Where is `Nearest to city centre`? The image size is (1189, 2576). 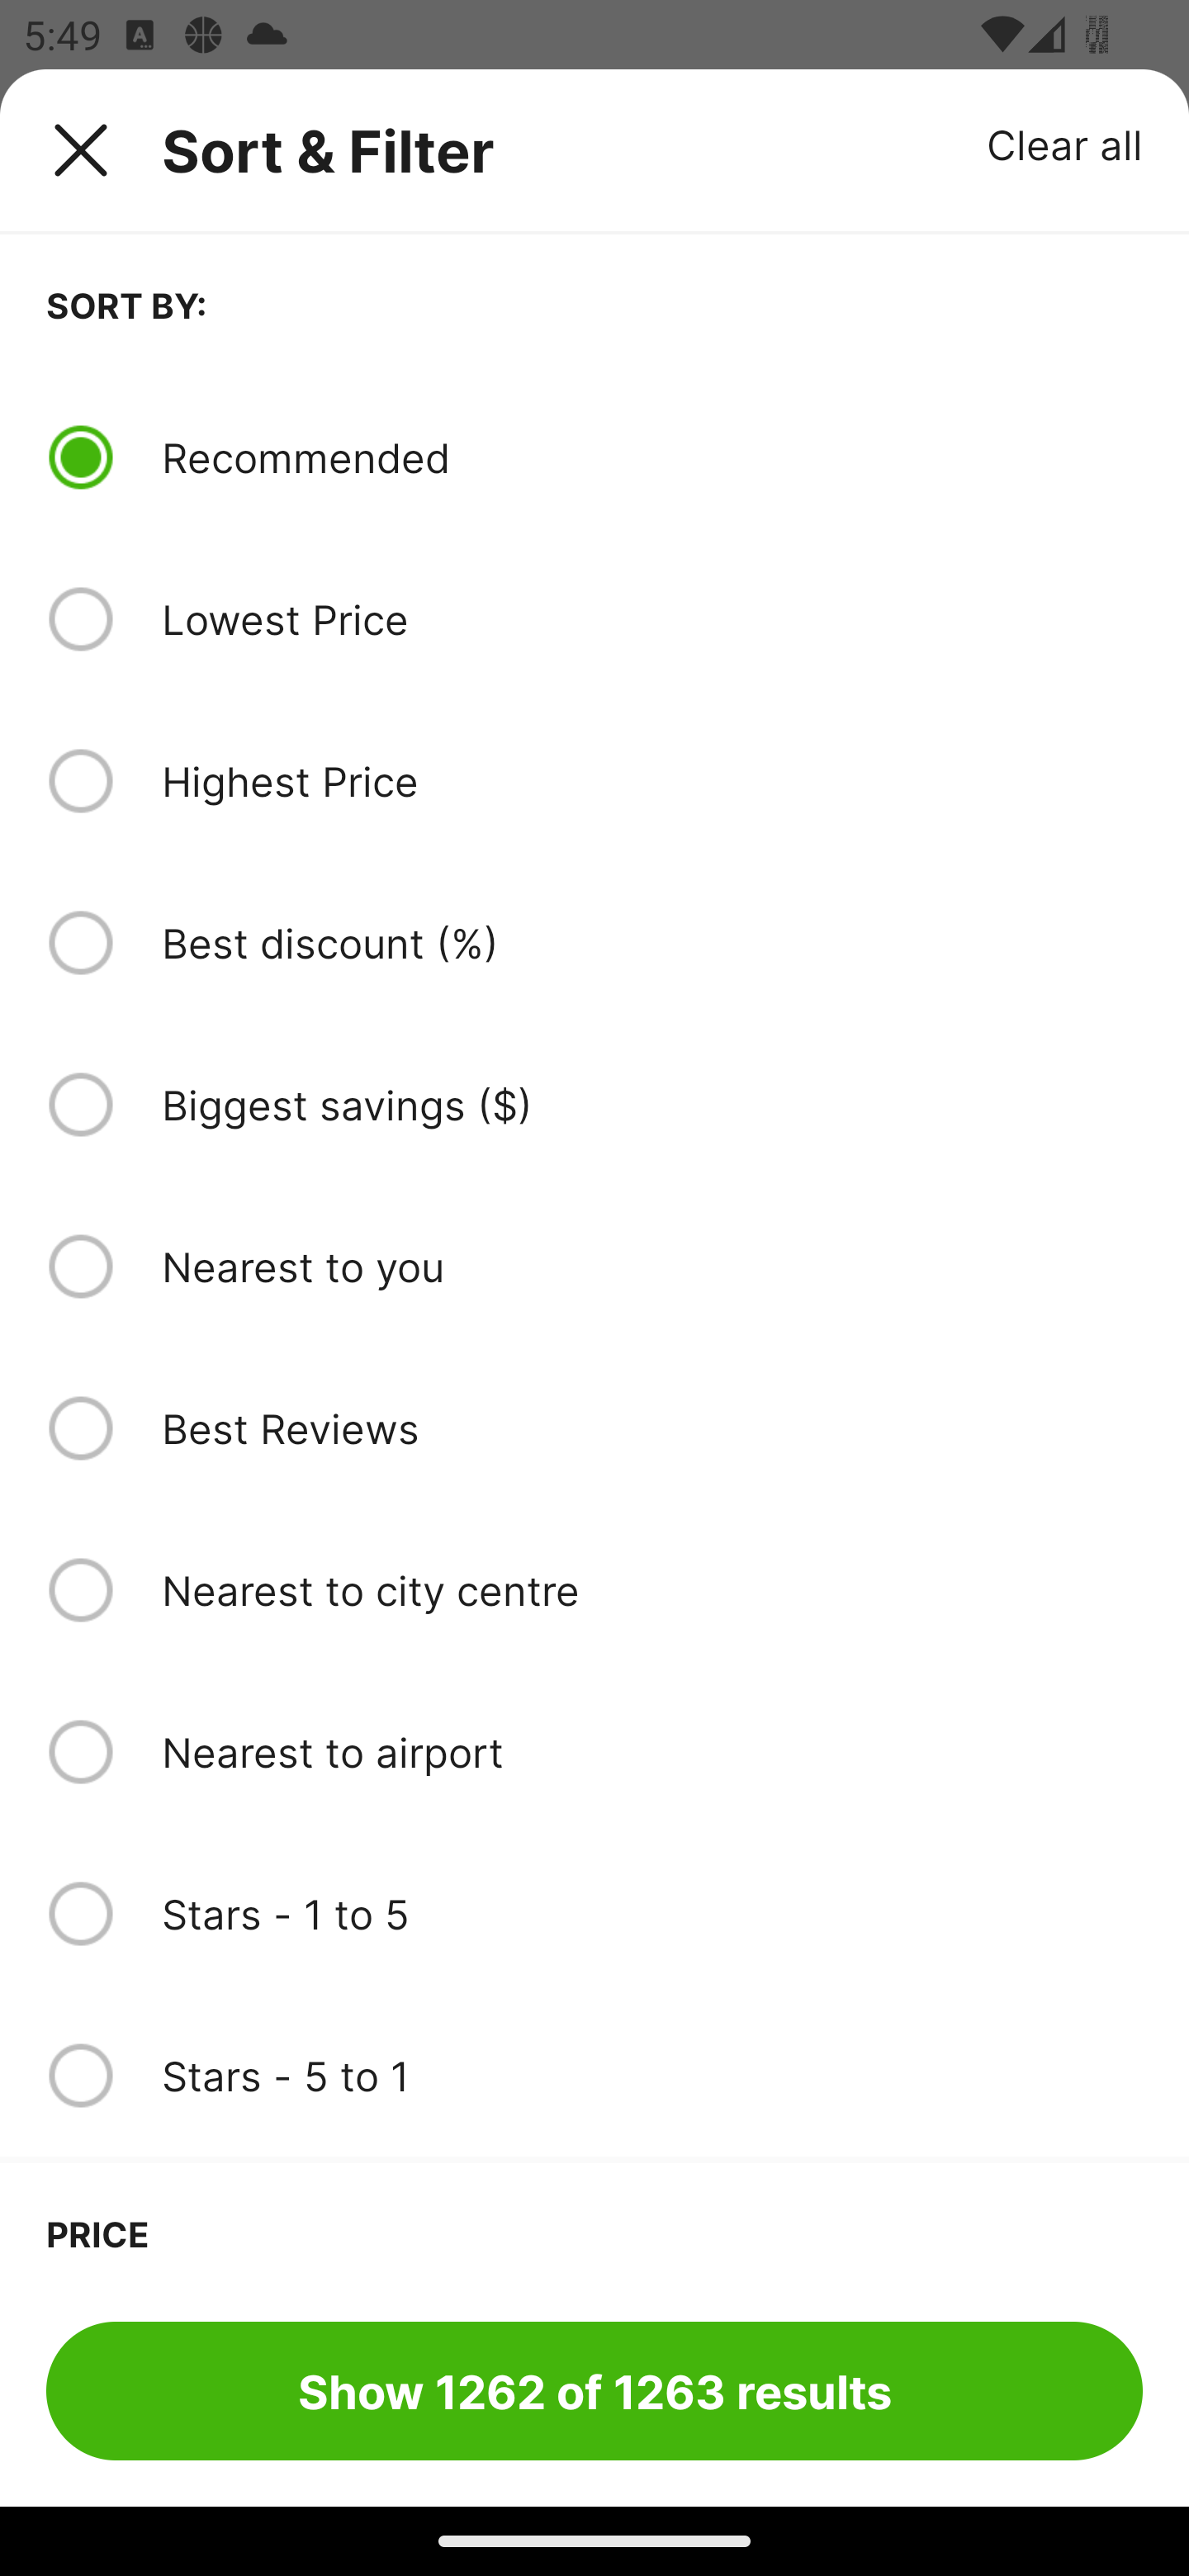
Nearest to city centre is located at coordinates (651, 1590).